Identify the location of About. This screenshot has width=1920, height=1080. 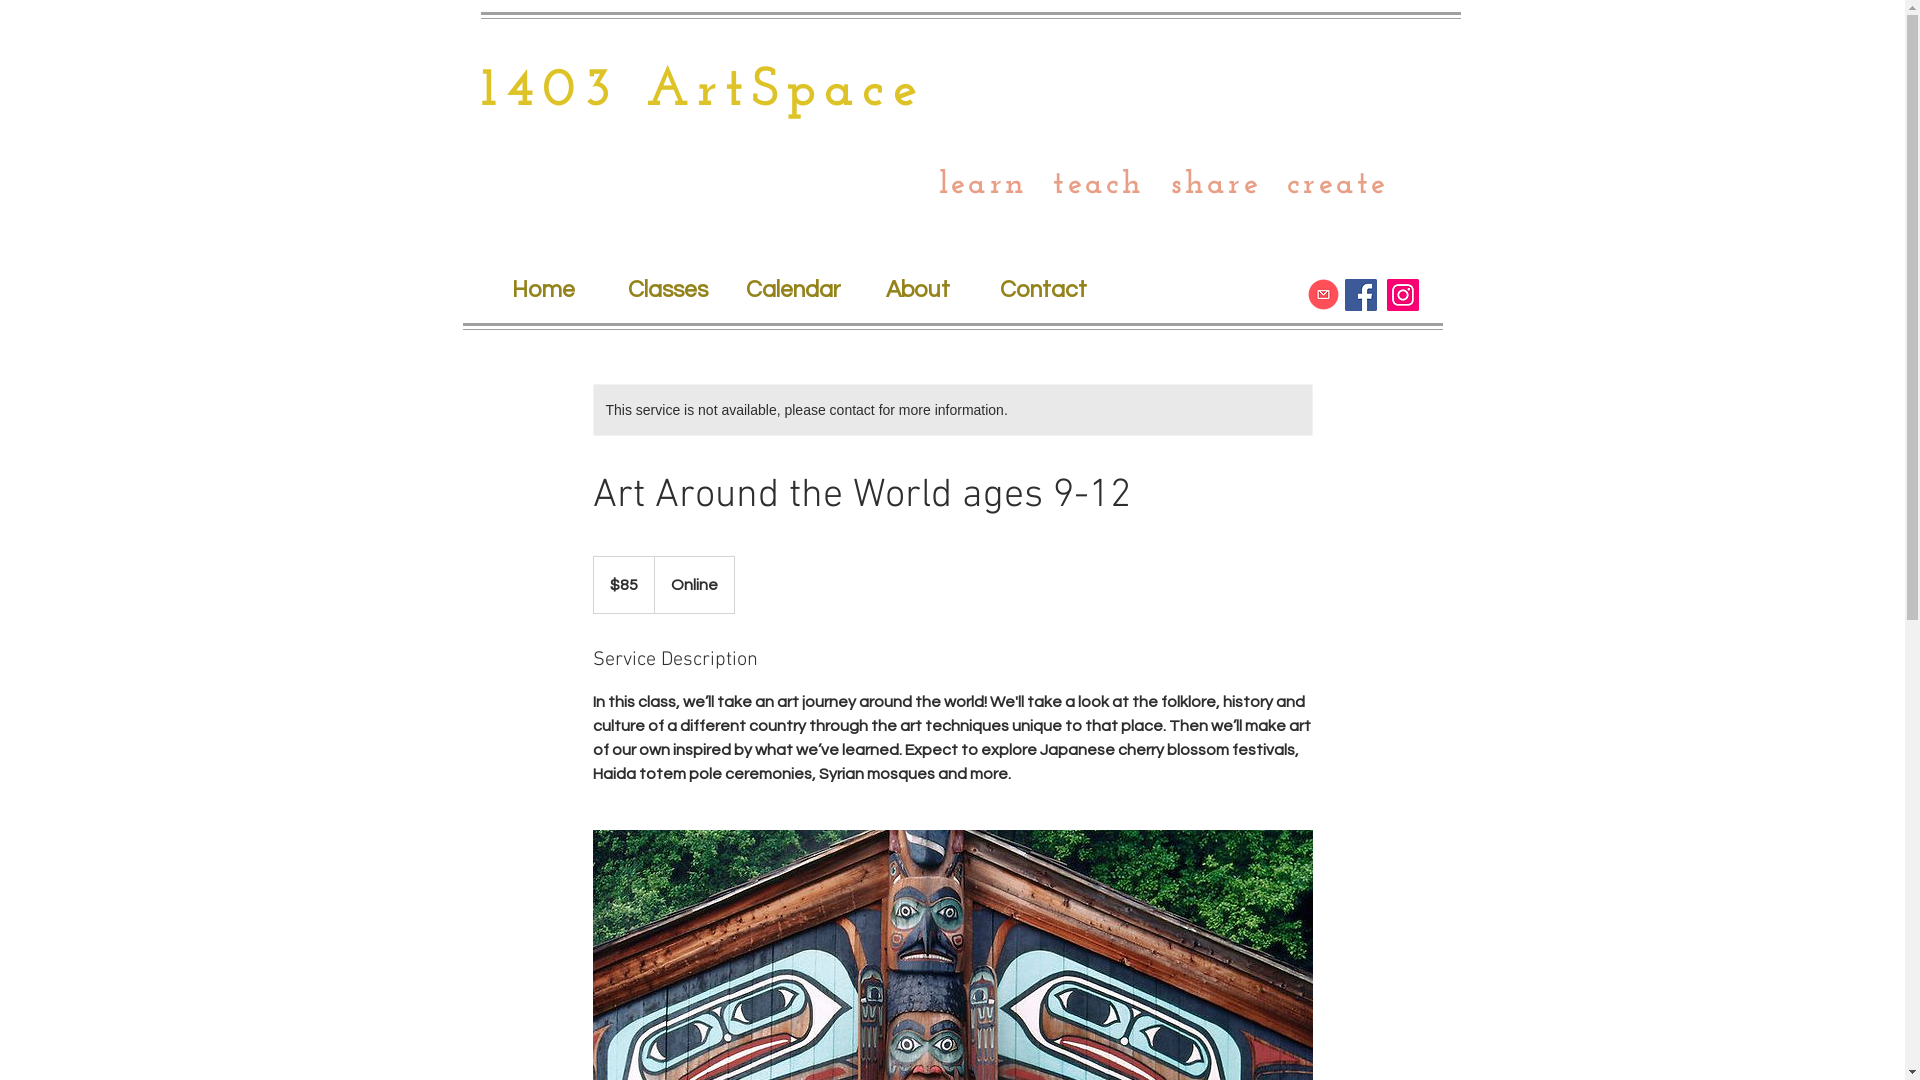
(918, 290).